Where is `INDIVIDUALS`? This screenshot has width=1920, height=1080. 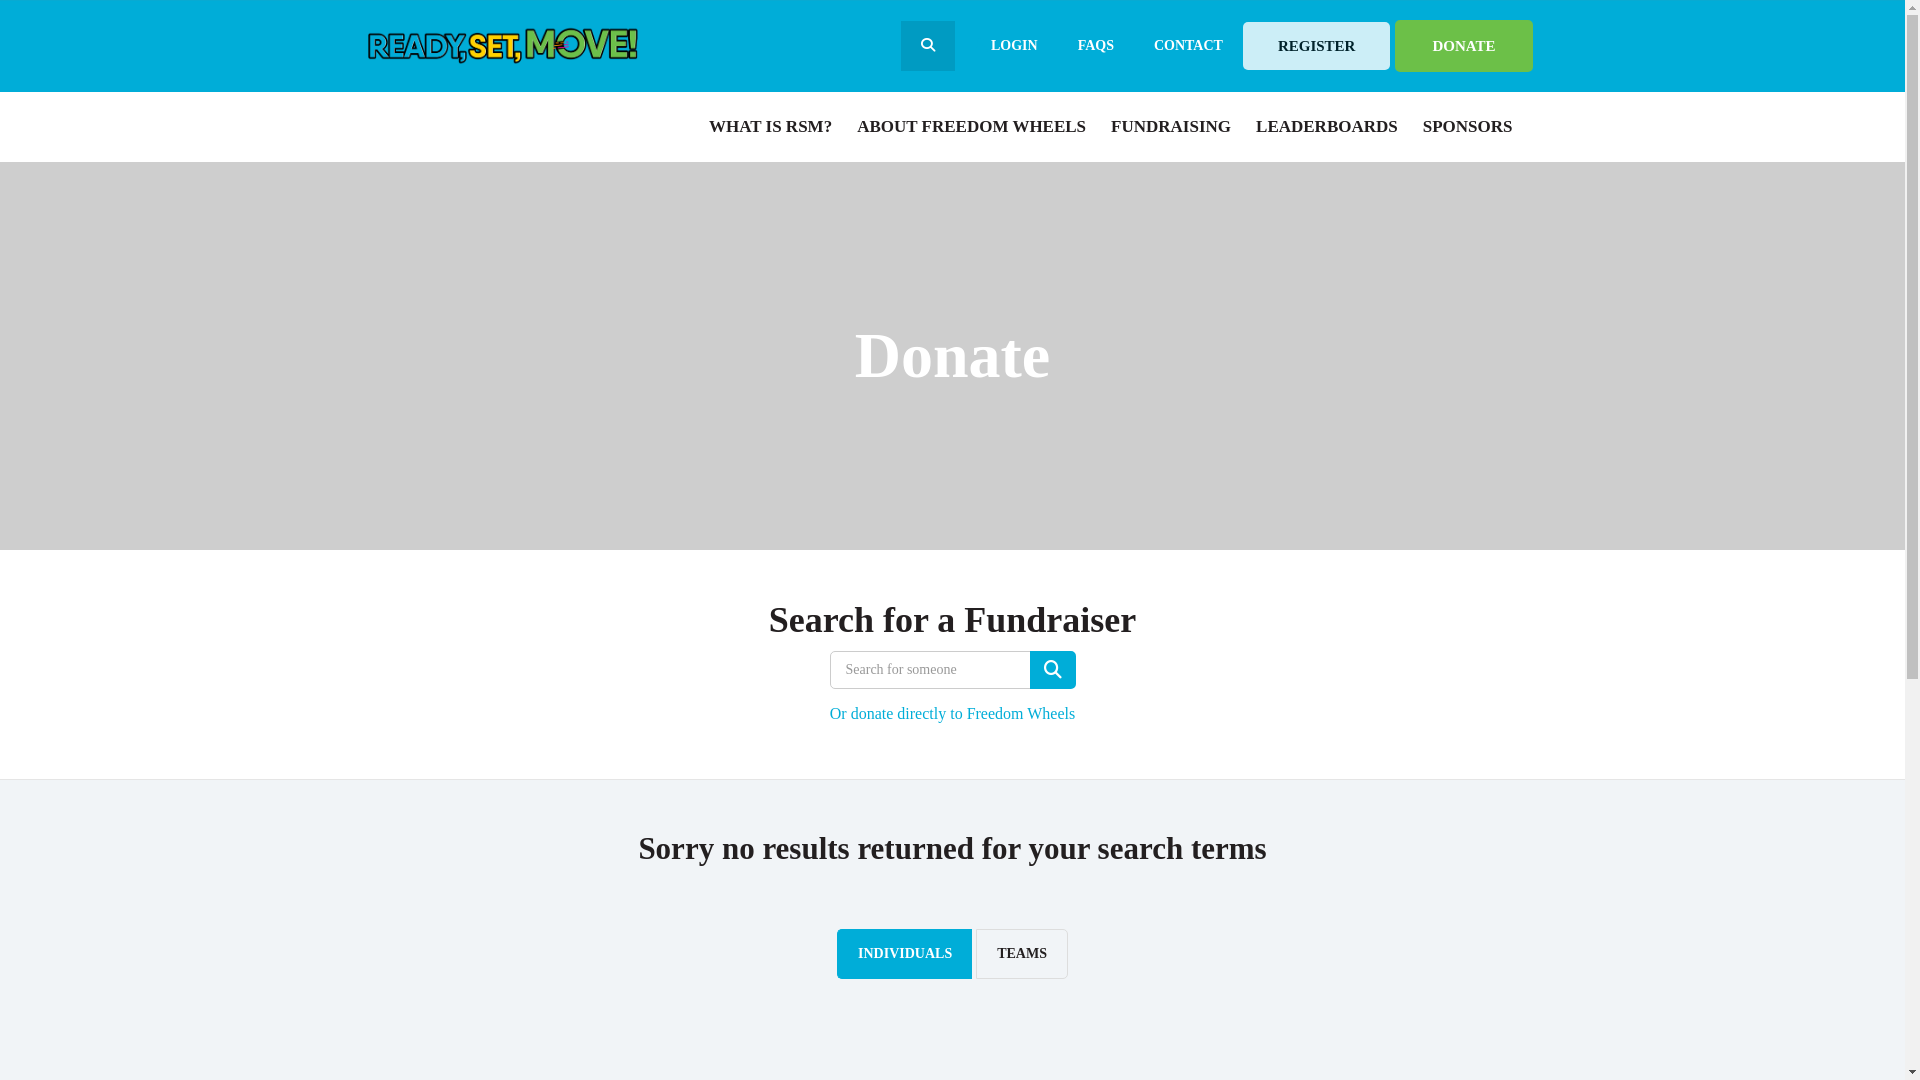 INDIVIDUALS is located at coordinates (904, 954).